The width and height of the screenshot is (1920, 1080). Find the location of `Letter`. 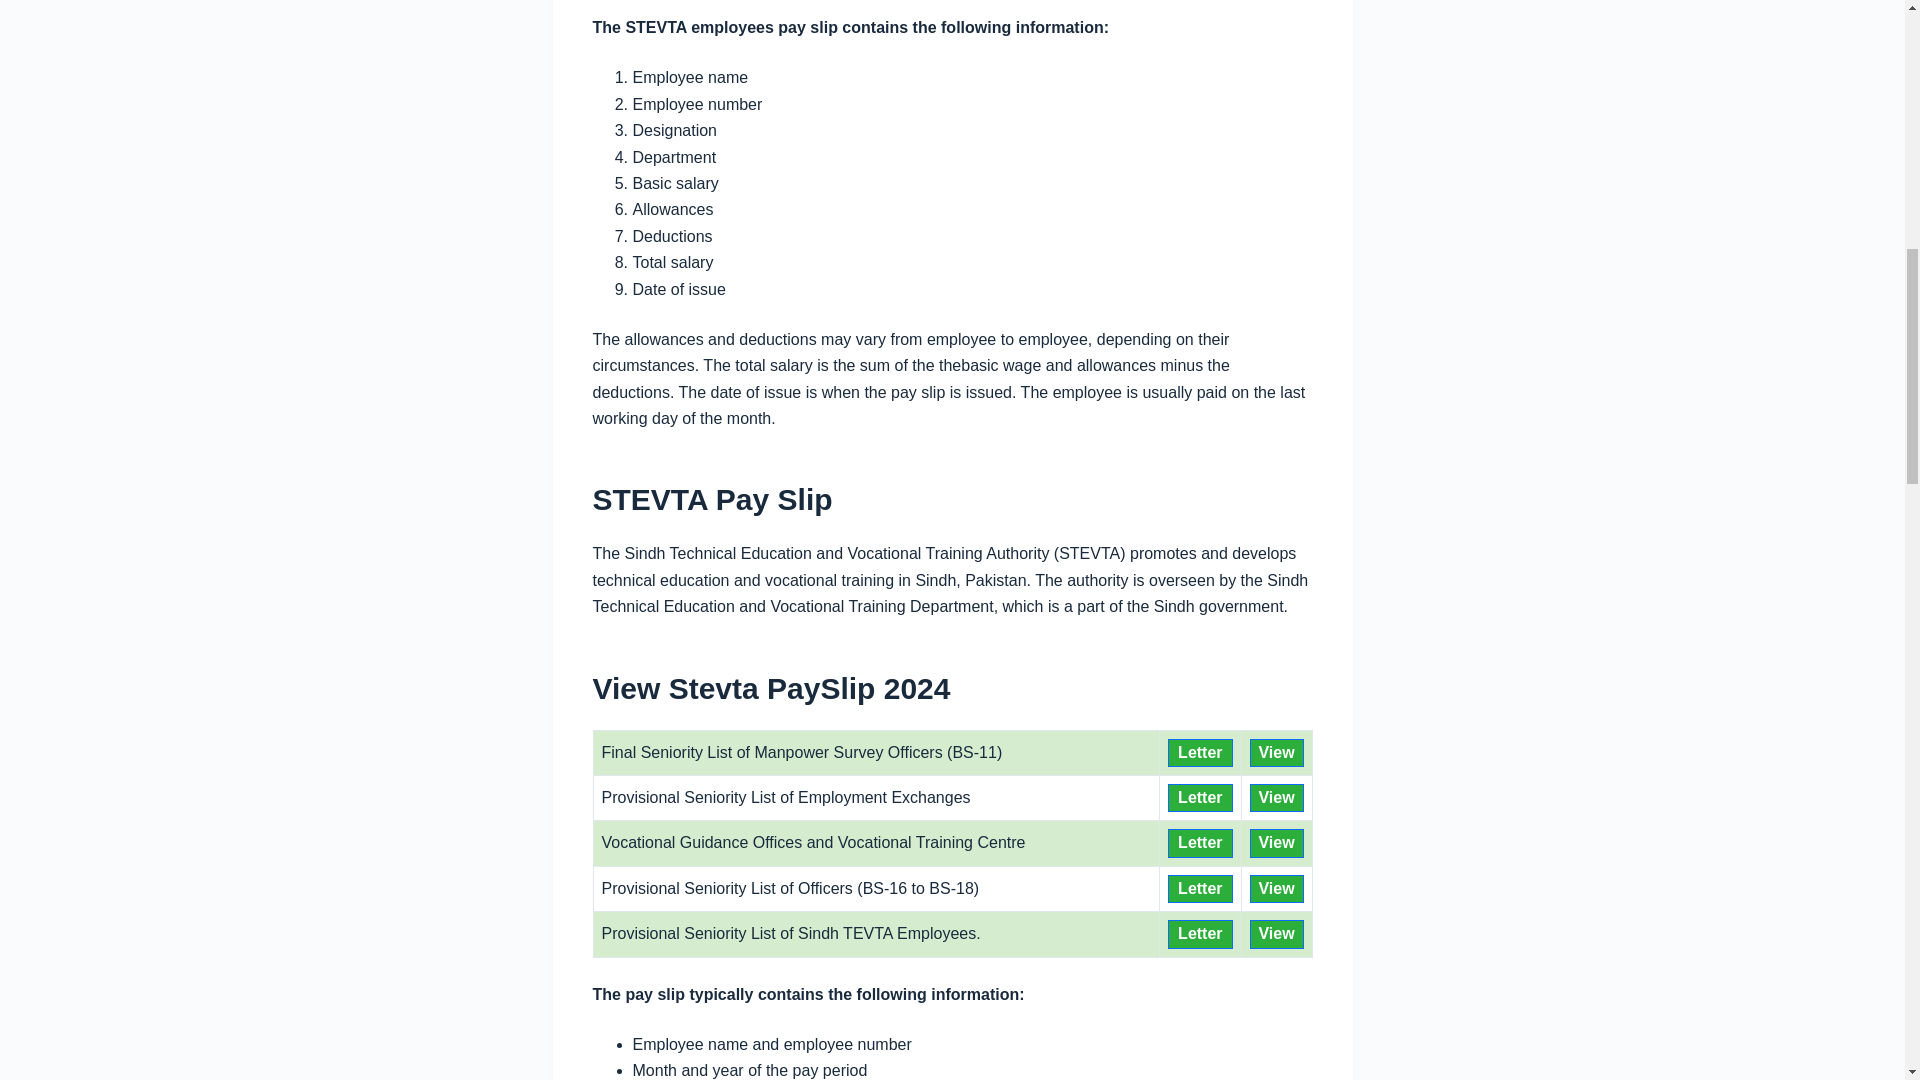

Letter is located at coordinates (1200, 888).